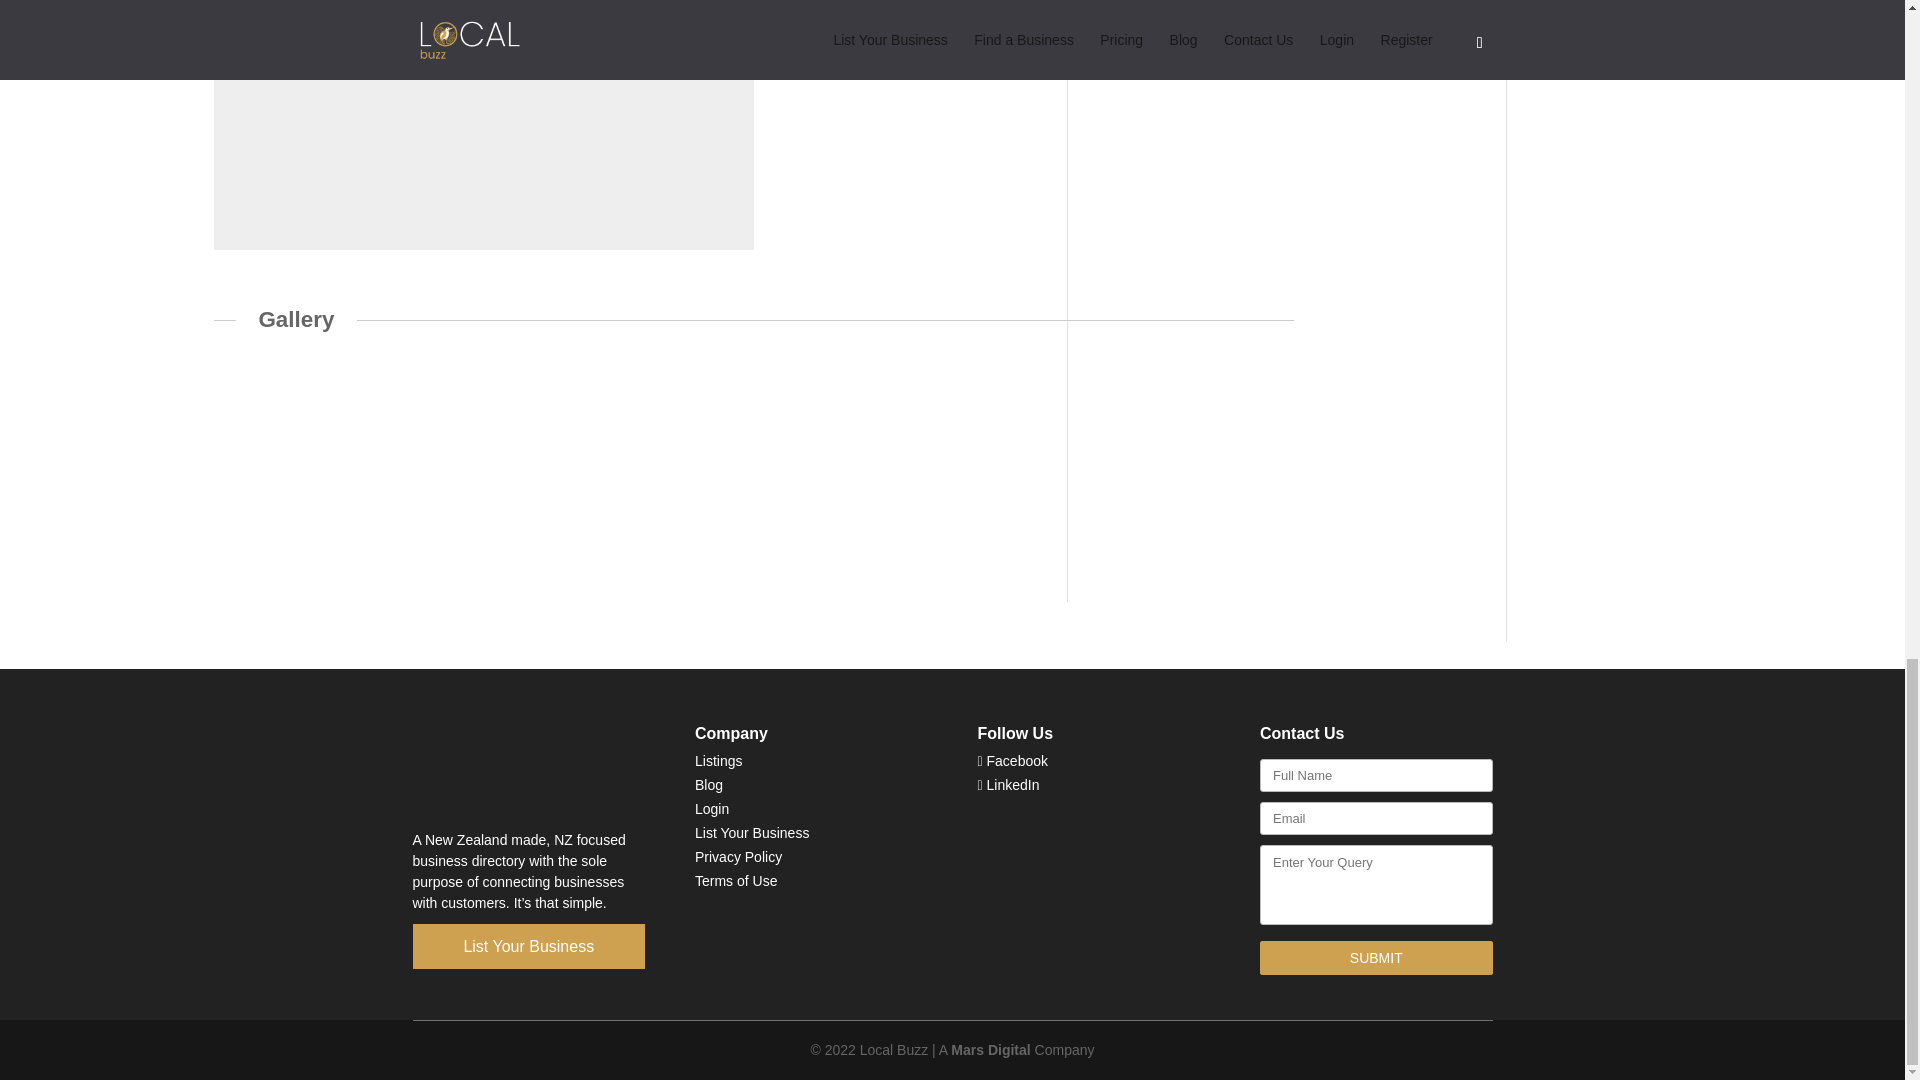  Describe the element at coordinates (718, 760) in the screenshot. I see `Listings` at that location.